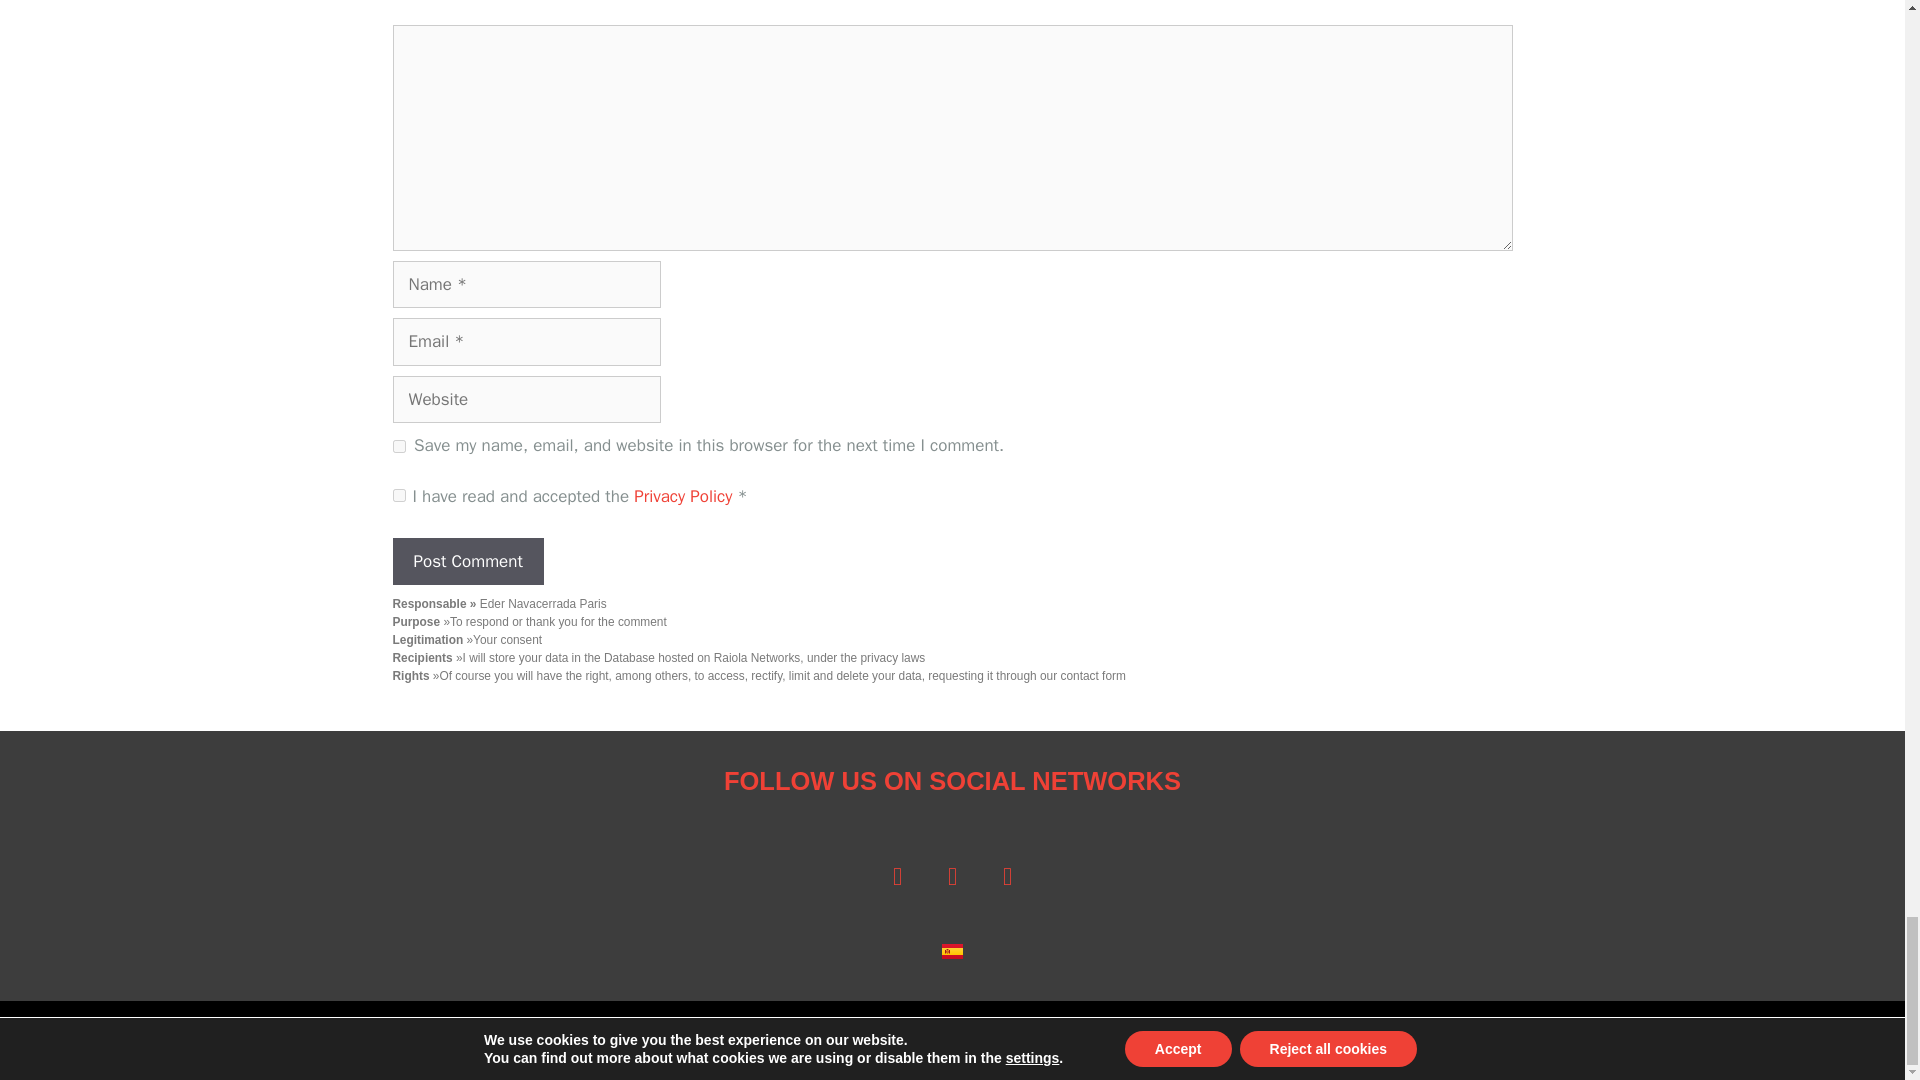 This screenshot has height=1080, width=1920. I want to click on Post Comment, so click(467, 562).